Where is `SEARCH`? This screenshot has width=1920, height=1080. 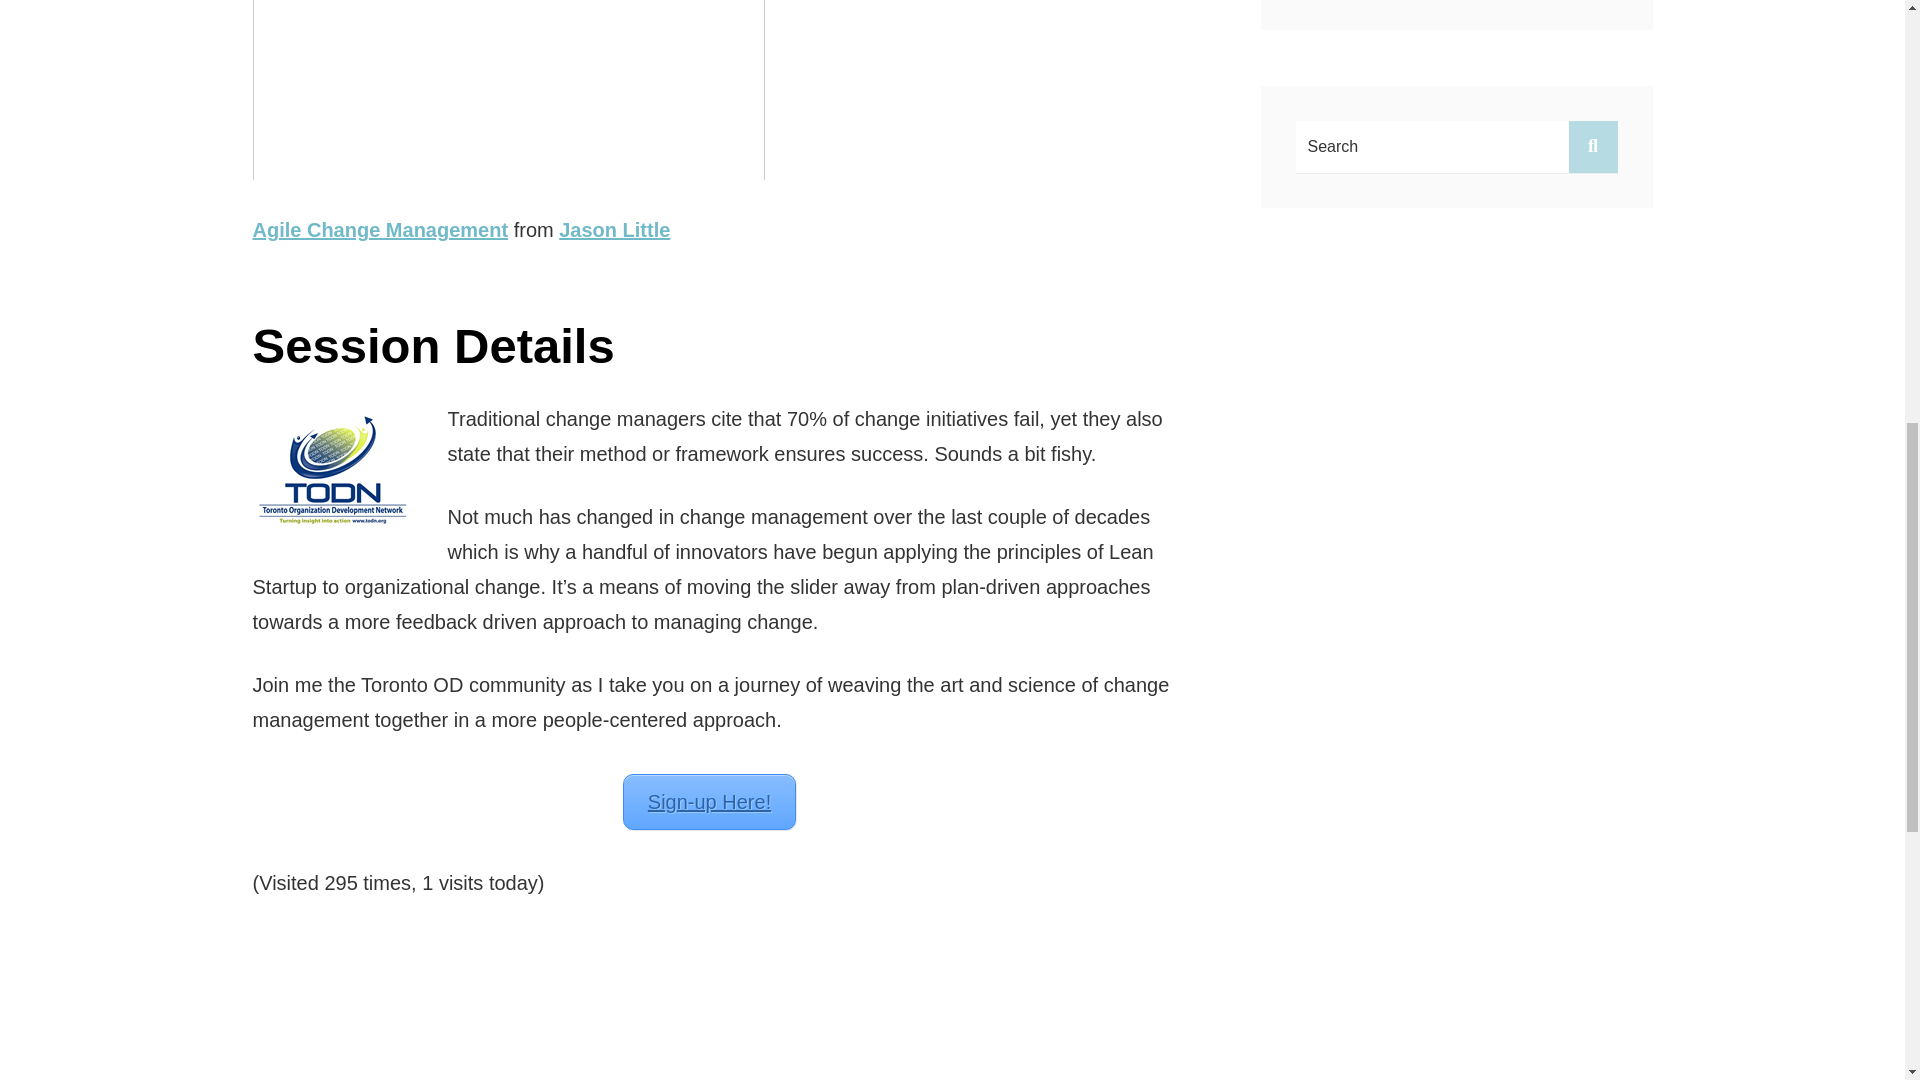 SEARCH is located at coordinates (1592, 146).